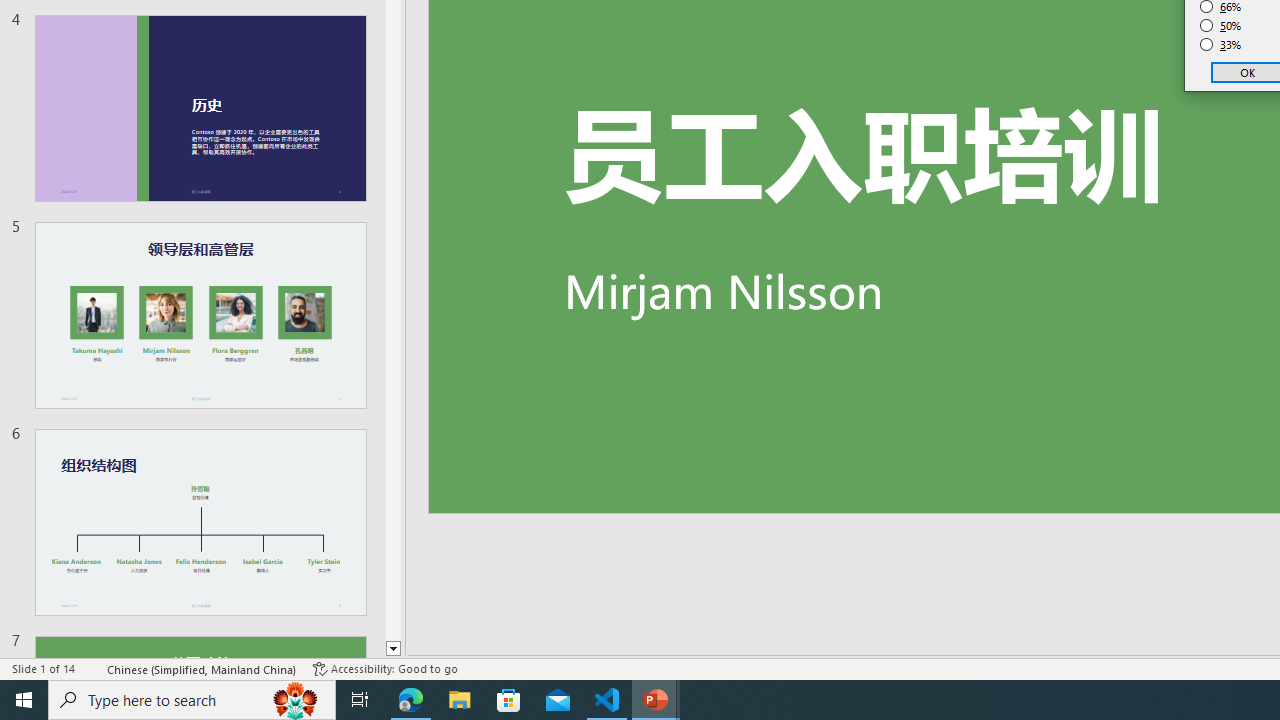 This screenshot has height=720, width=1280. I want to click on Type here to search, so click(192, 700).